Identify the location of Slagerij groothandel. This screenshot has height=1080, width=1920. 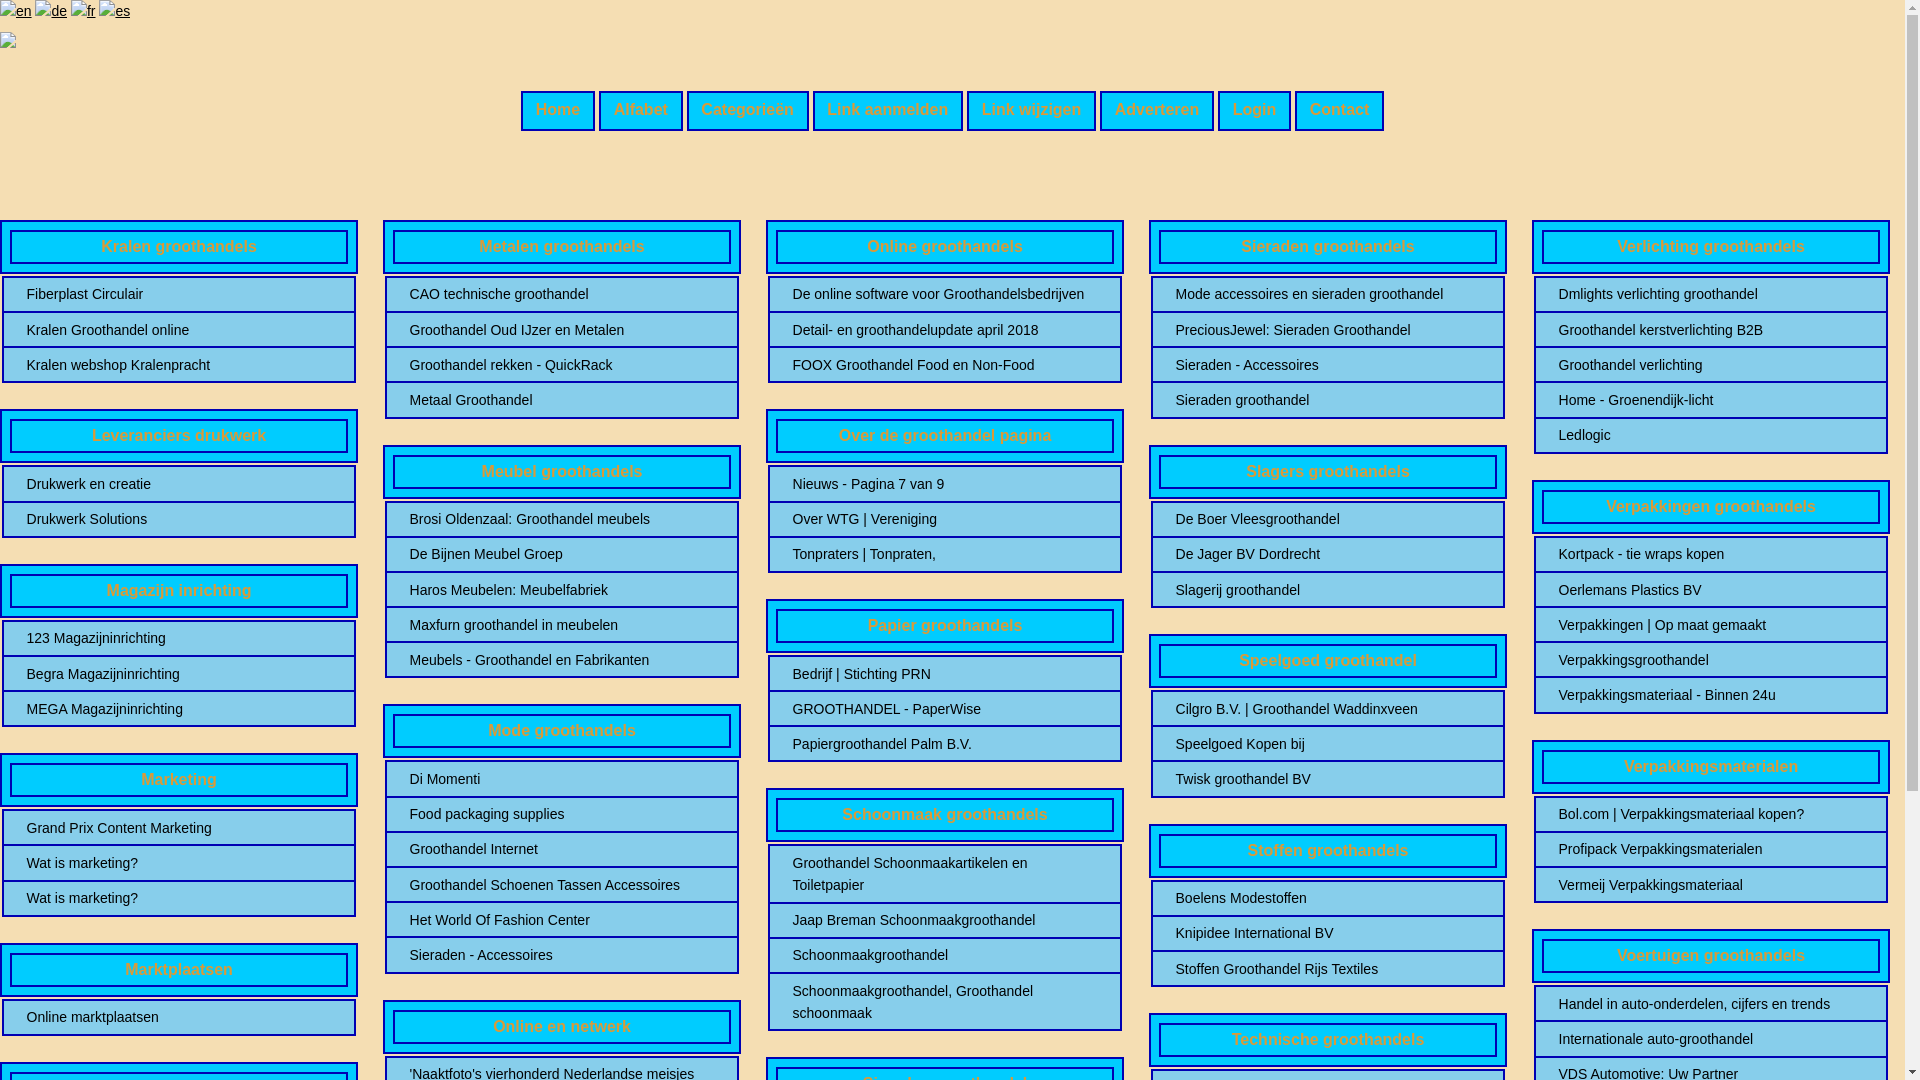
(1328, 590).